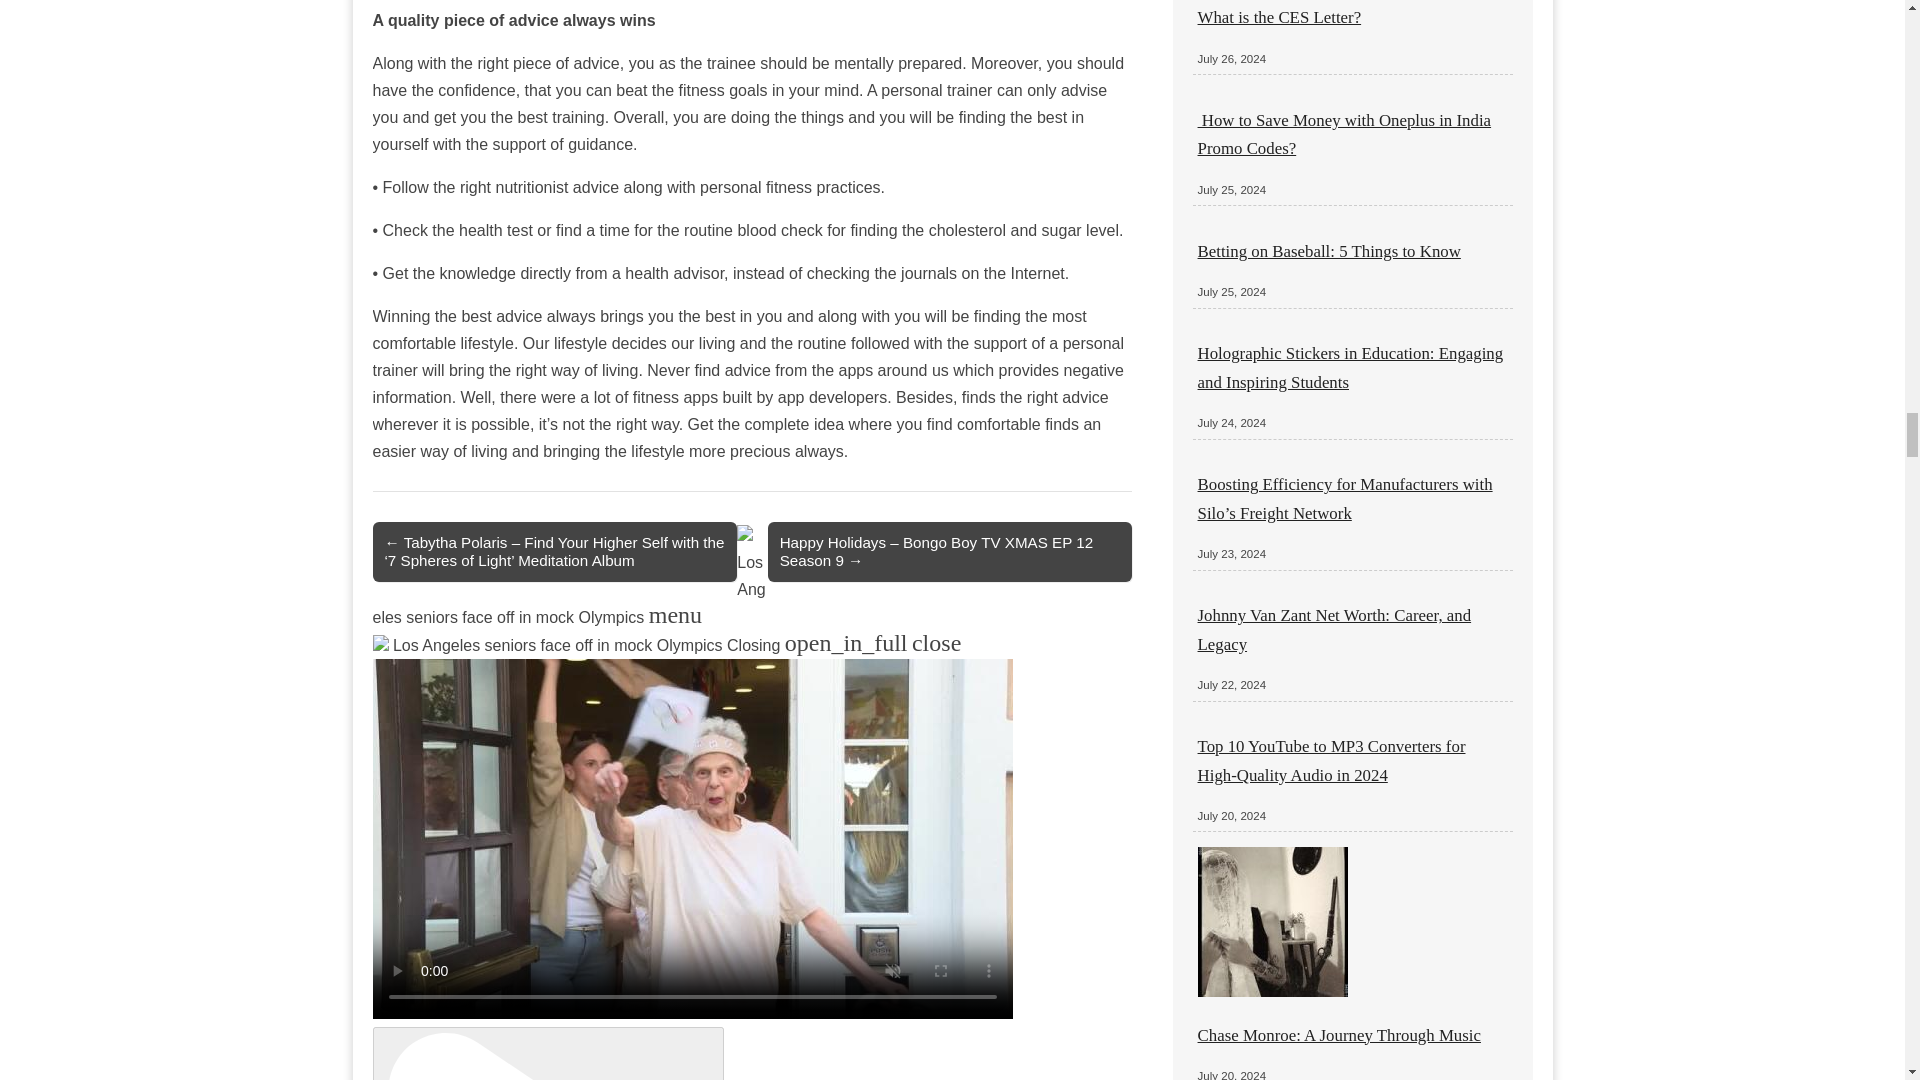 The width and height of the screenshot is (1920, 1080). What do you see at coordinates (1280, 17) in the screenshot?
I see `What is the CES Letter?` at bounding box center [1280, 17].